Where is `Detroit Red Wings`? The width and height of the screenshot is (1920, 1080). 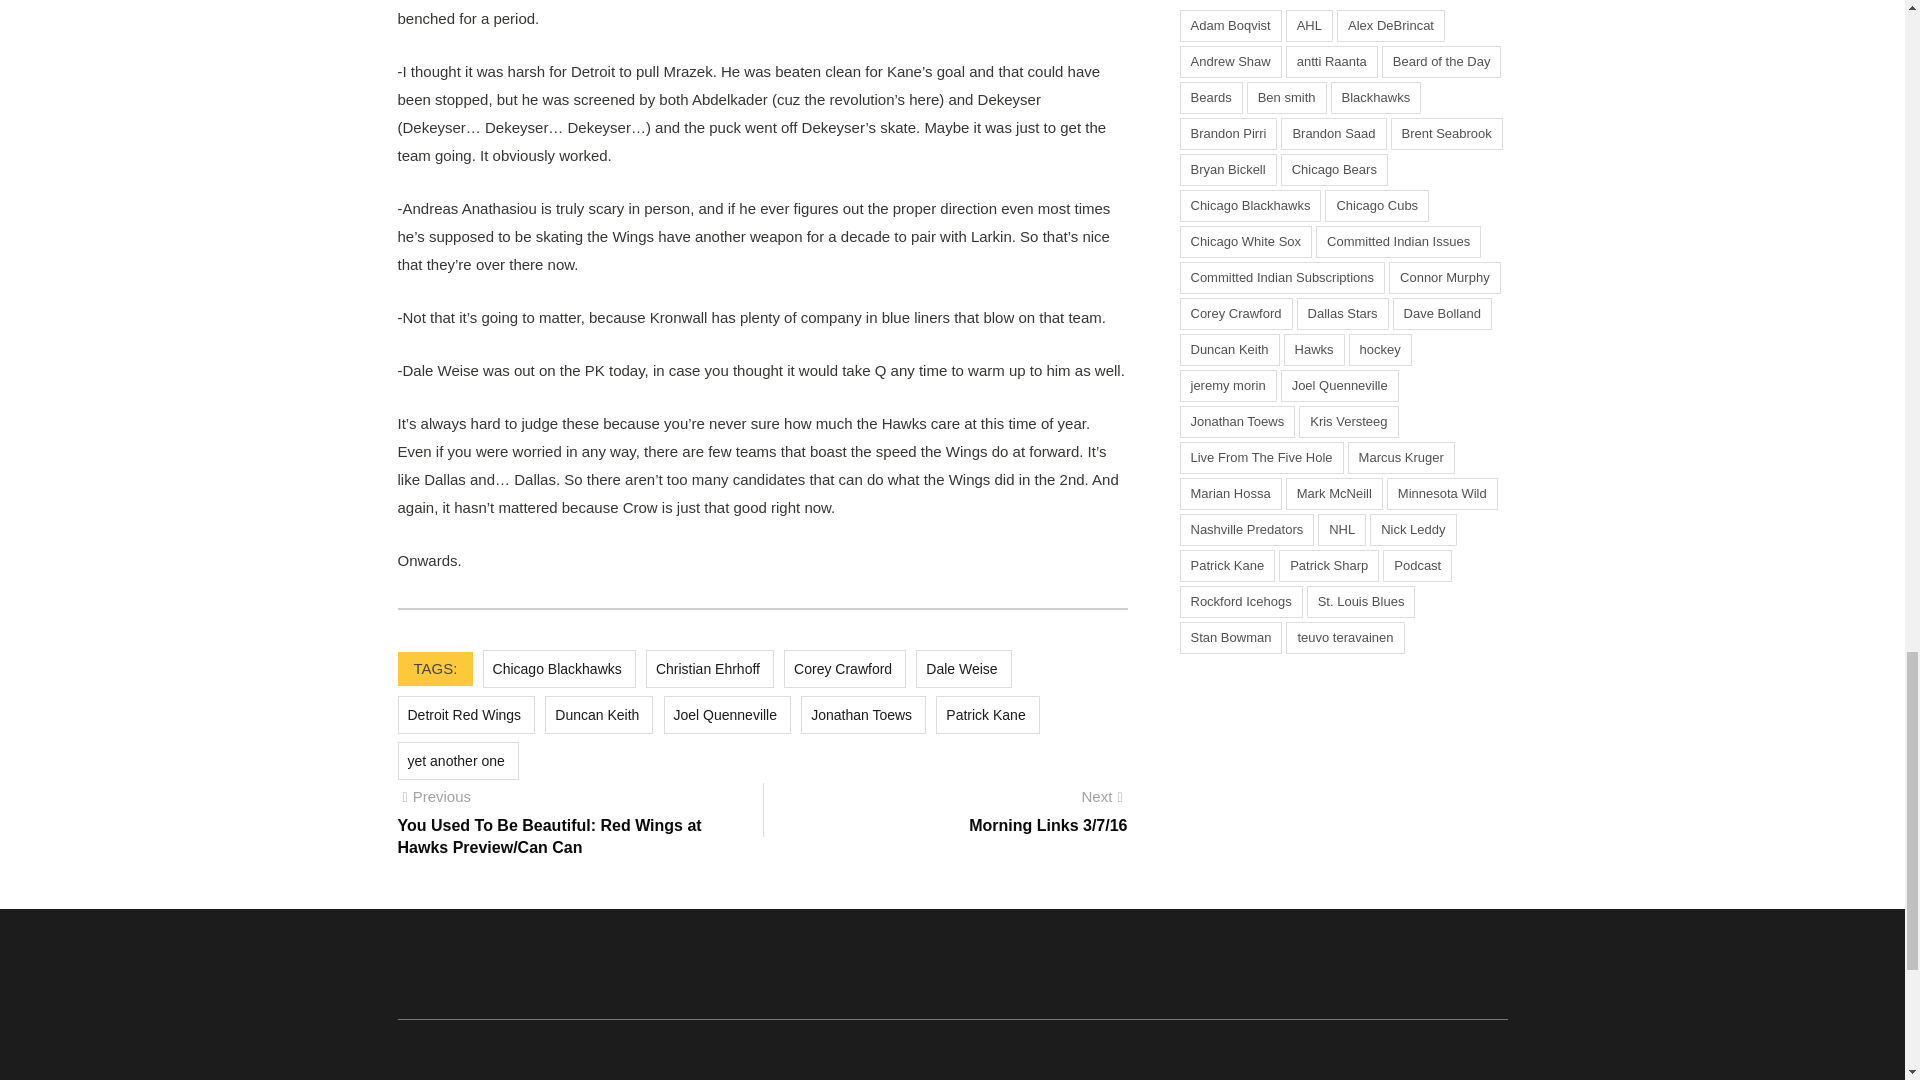 Detroit Red Wings is located at coordinates (466, 714).